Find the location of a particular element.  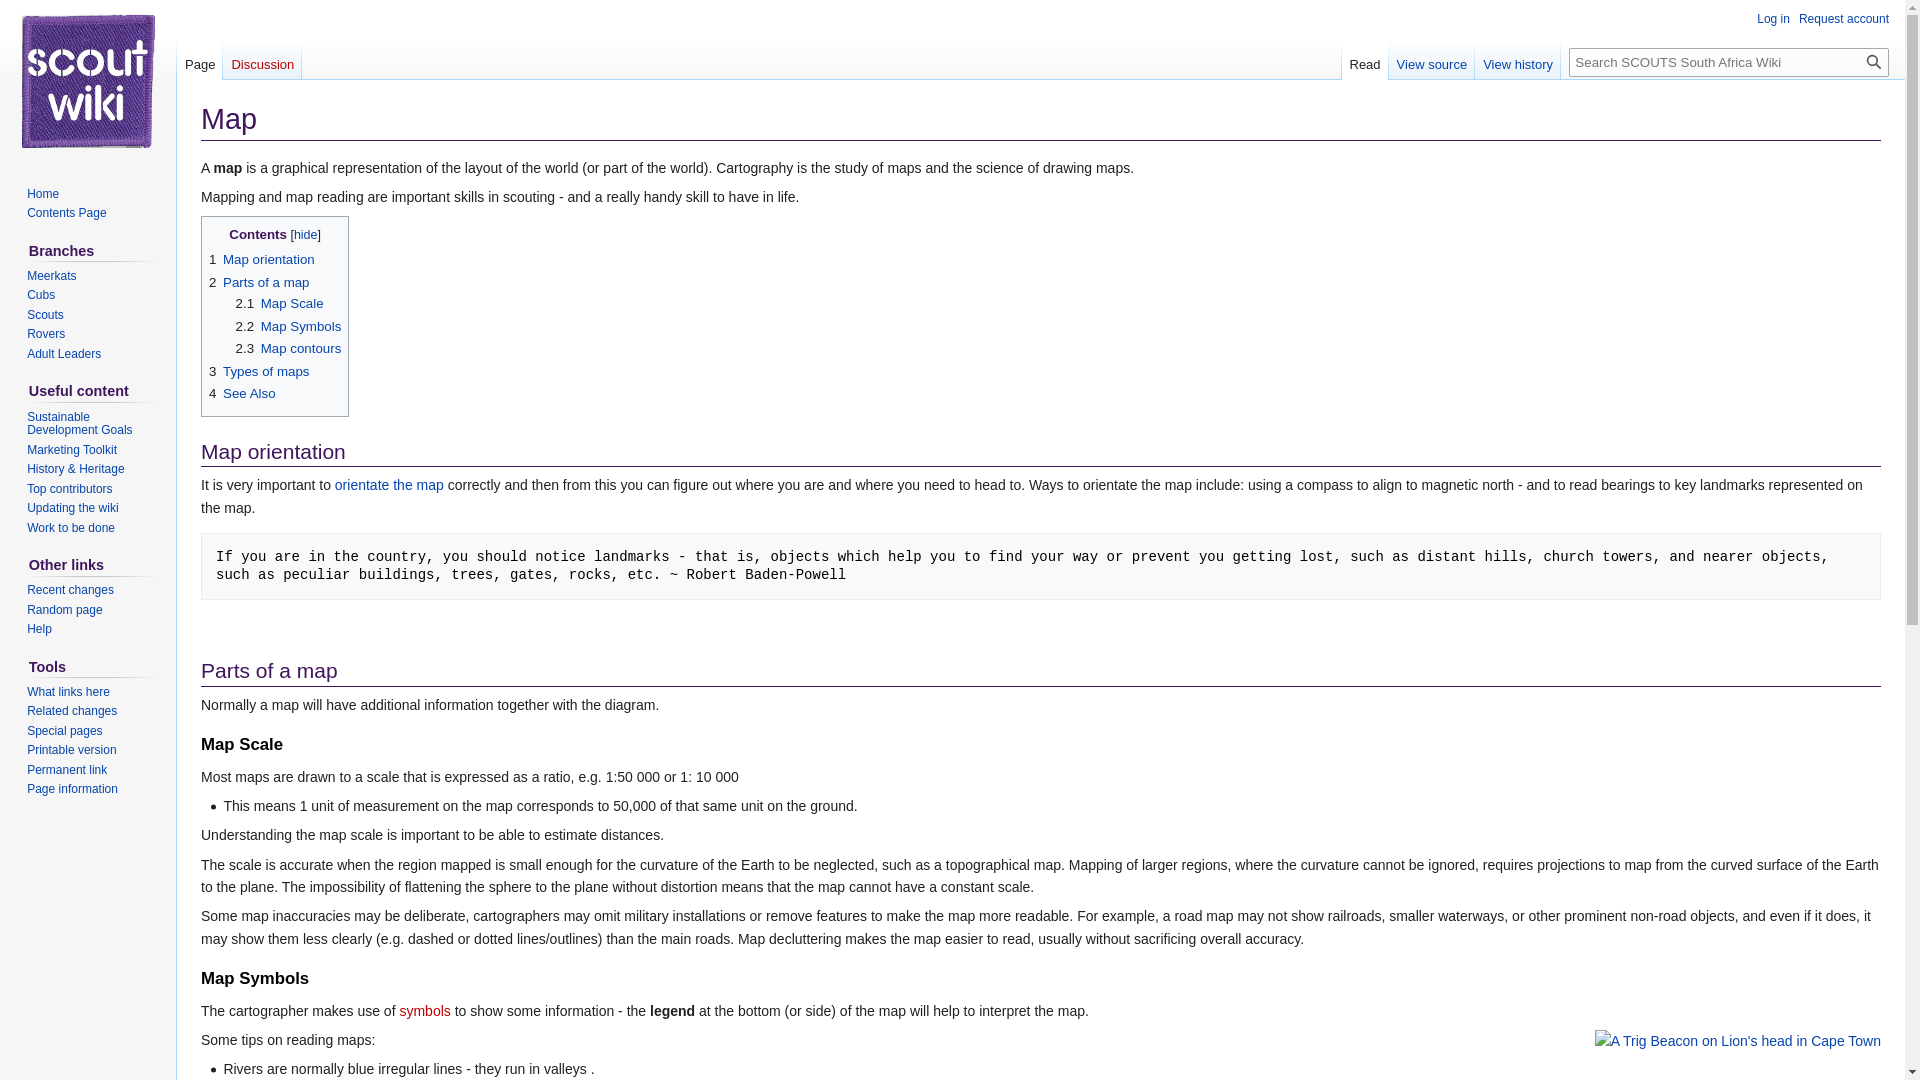

Discussion is located at coordinates (262, 59).